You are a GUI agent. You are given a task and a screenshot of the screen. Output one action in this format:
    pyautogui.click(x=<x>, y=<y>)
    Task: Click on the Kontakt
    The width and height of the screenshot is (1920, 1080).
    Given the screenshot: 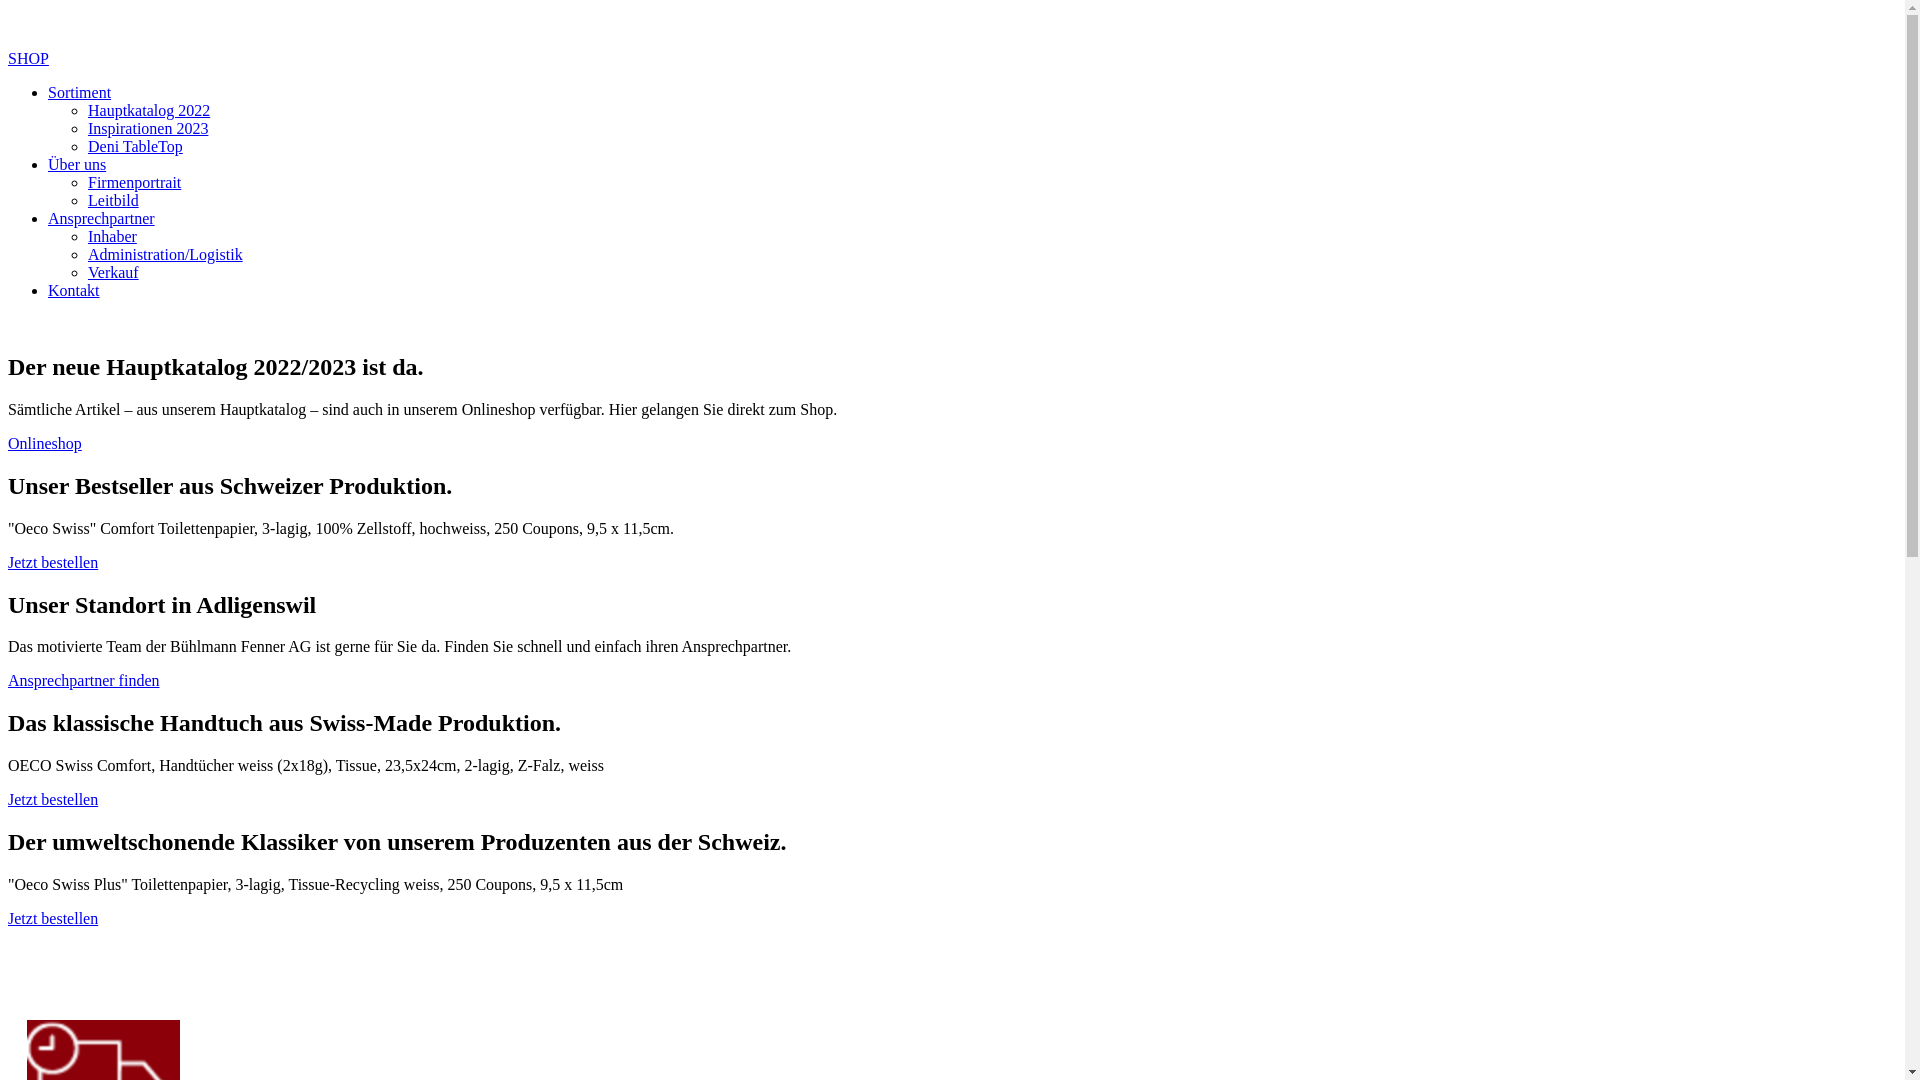 What is the action you would take?
    pyautogui.click(x=74, y=290)
    